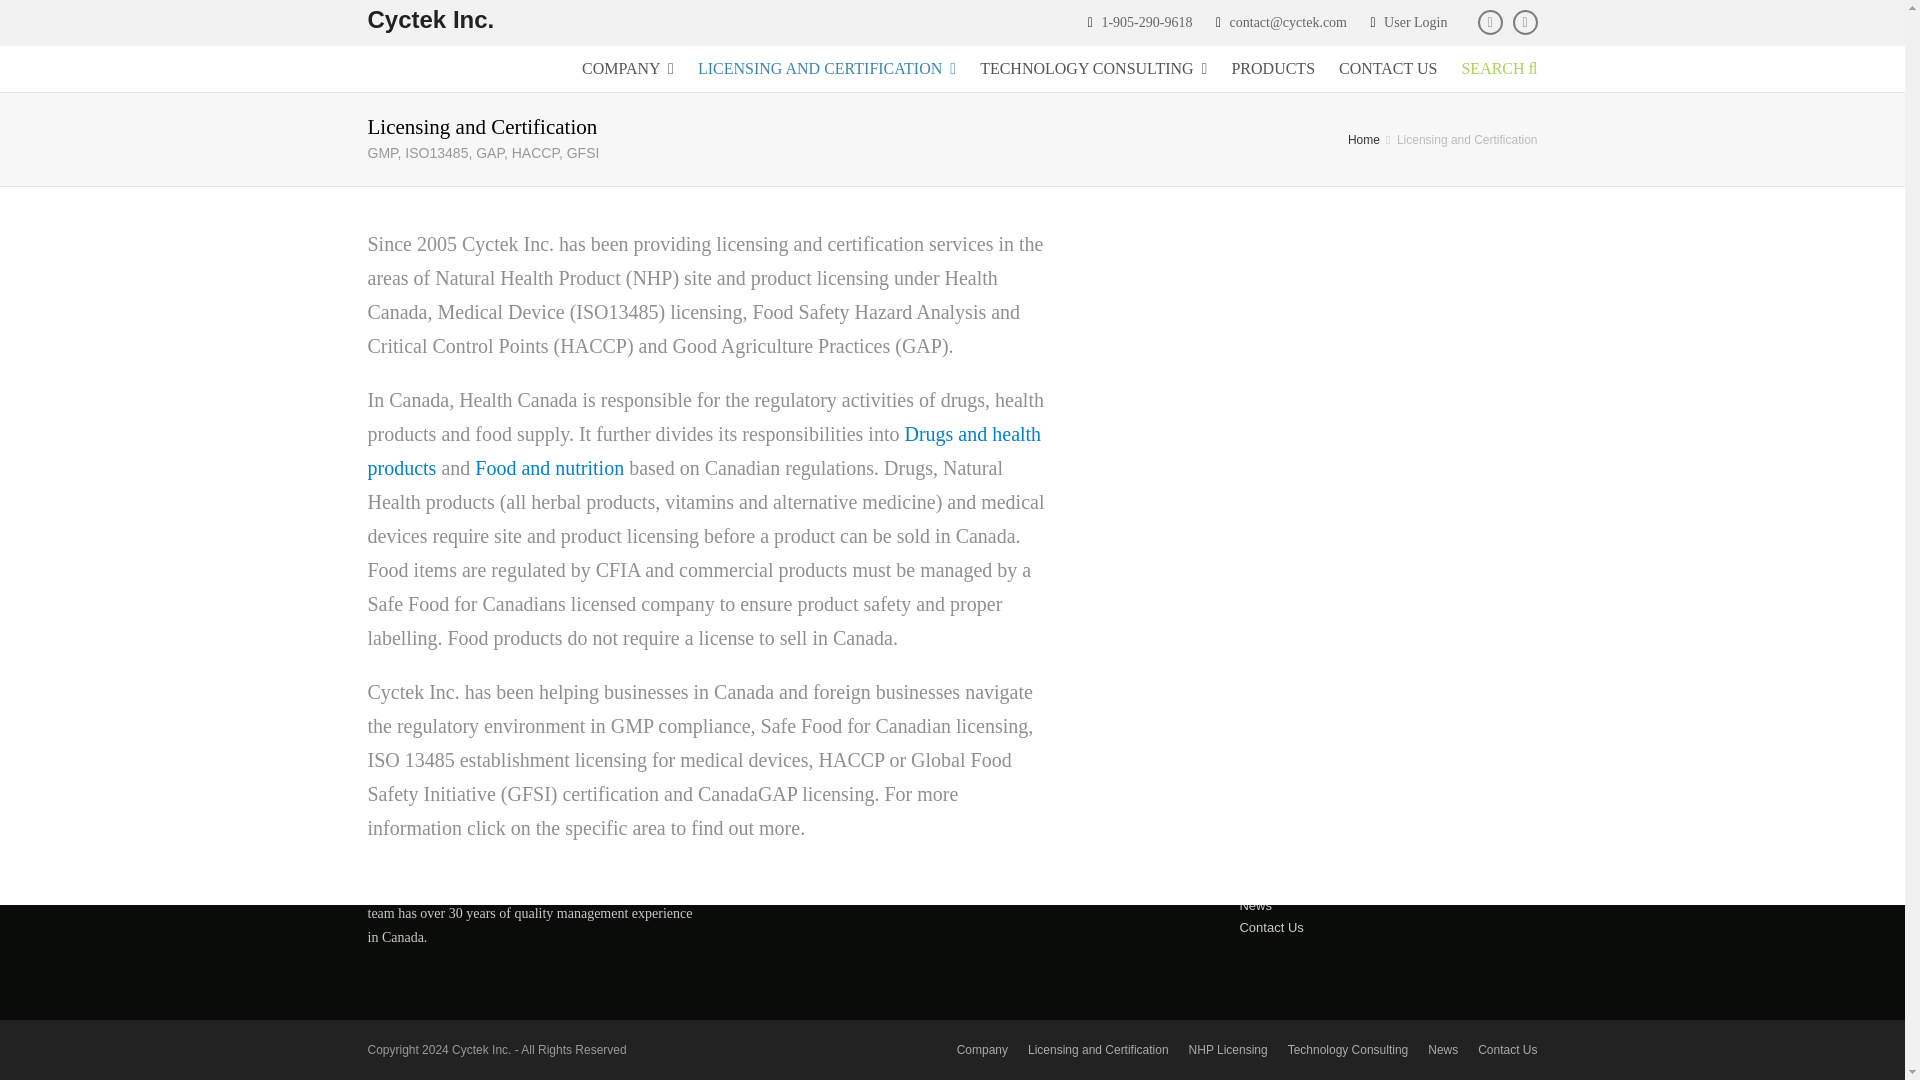  I want to click on search, so click(982, 824).